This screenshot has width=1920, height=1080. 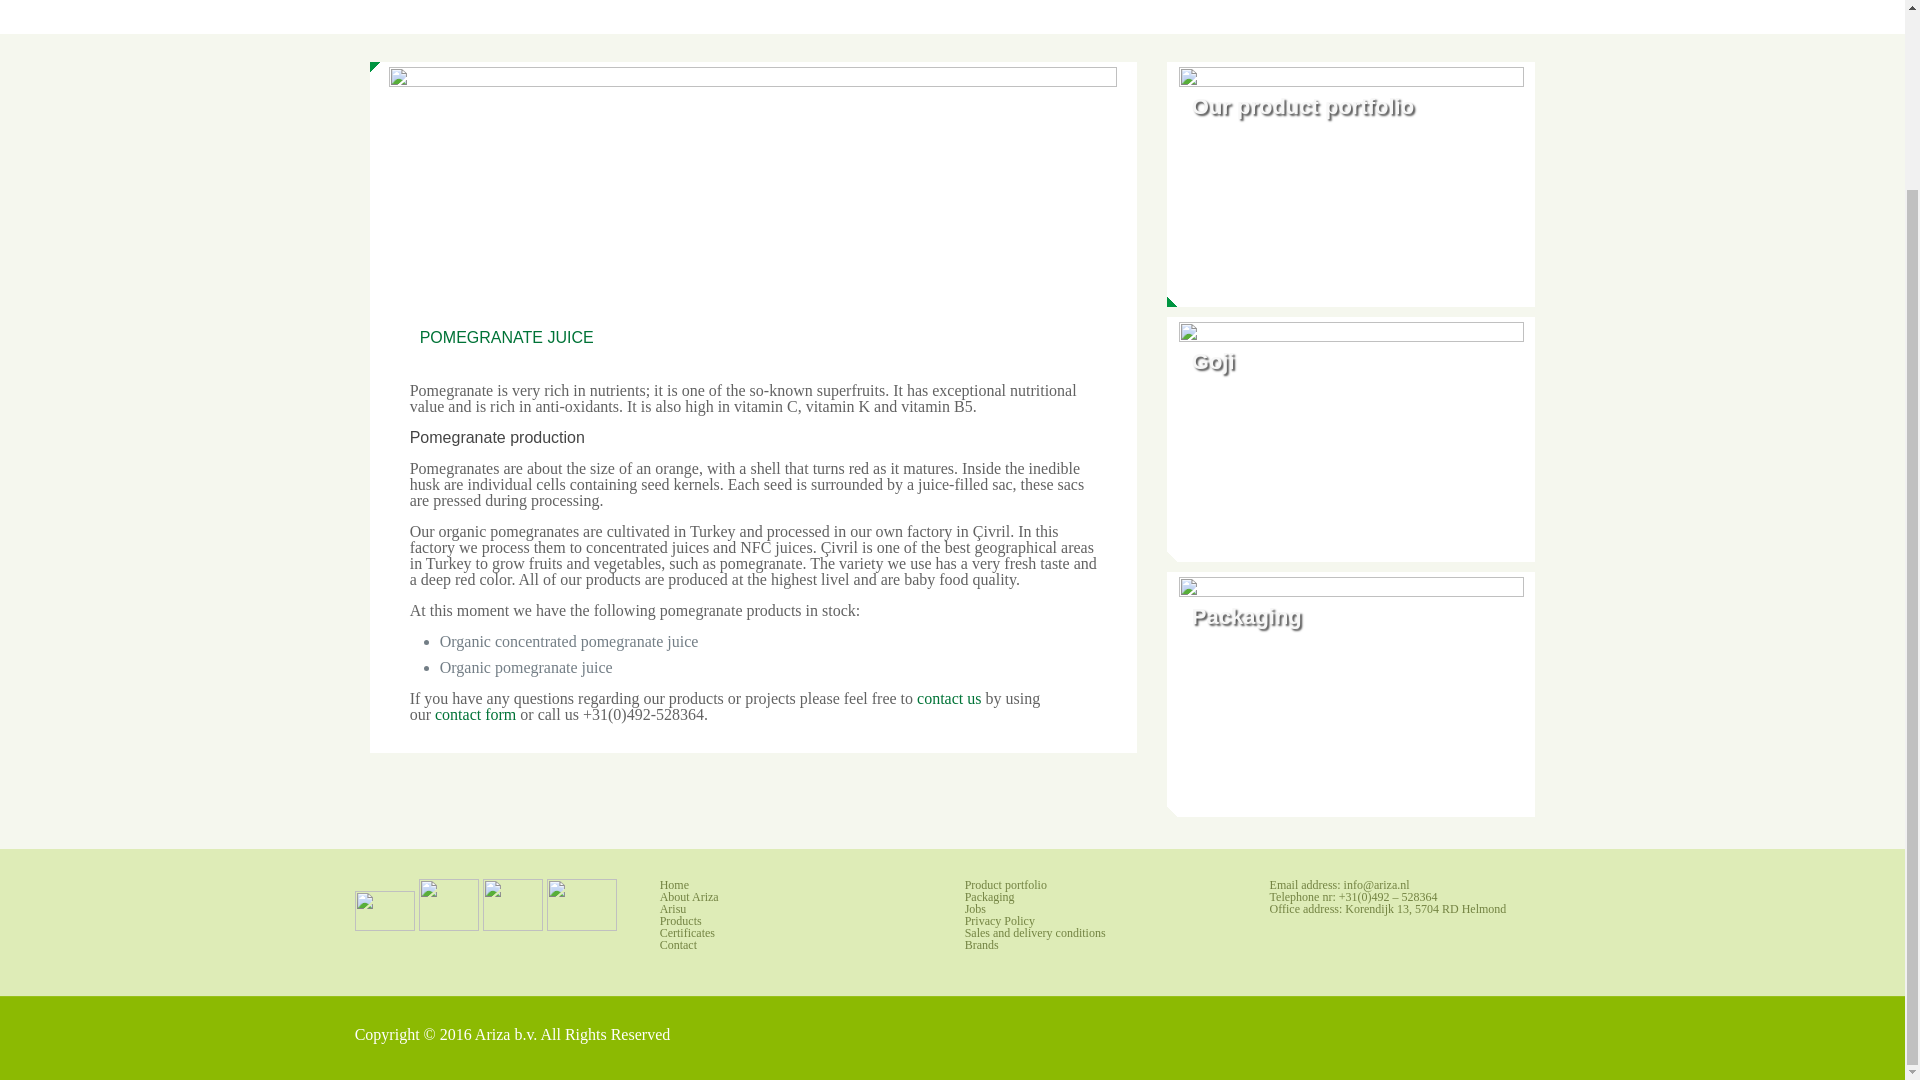 I want to click on pomegranate-breed-728x286, so click(x=753, y=208).